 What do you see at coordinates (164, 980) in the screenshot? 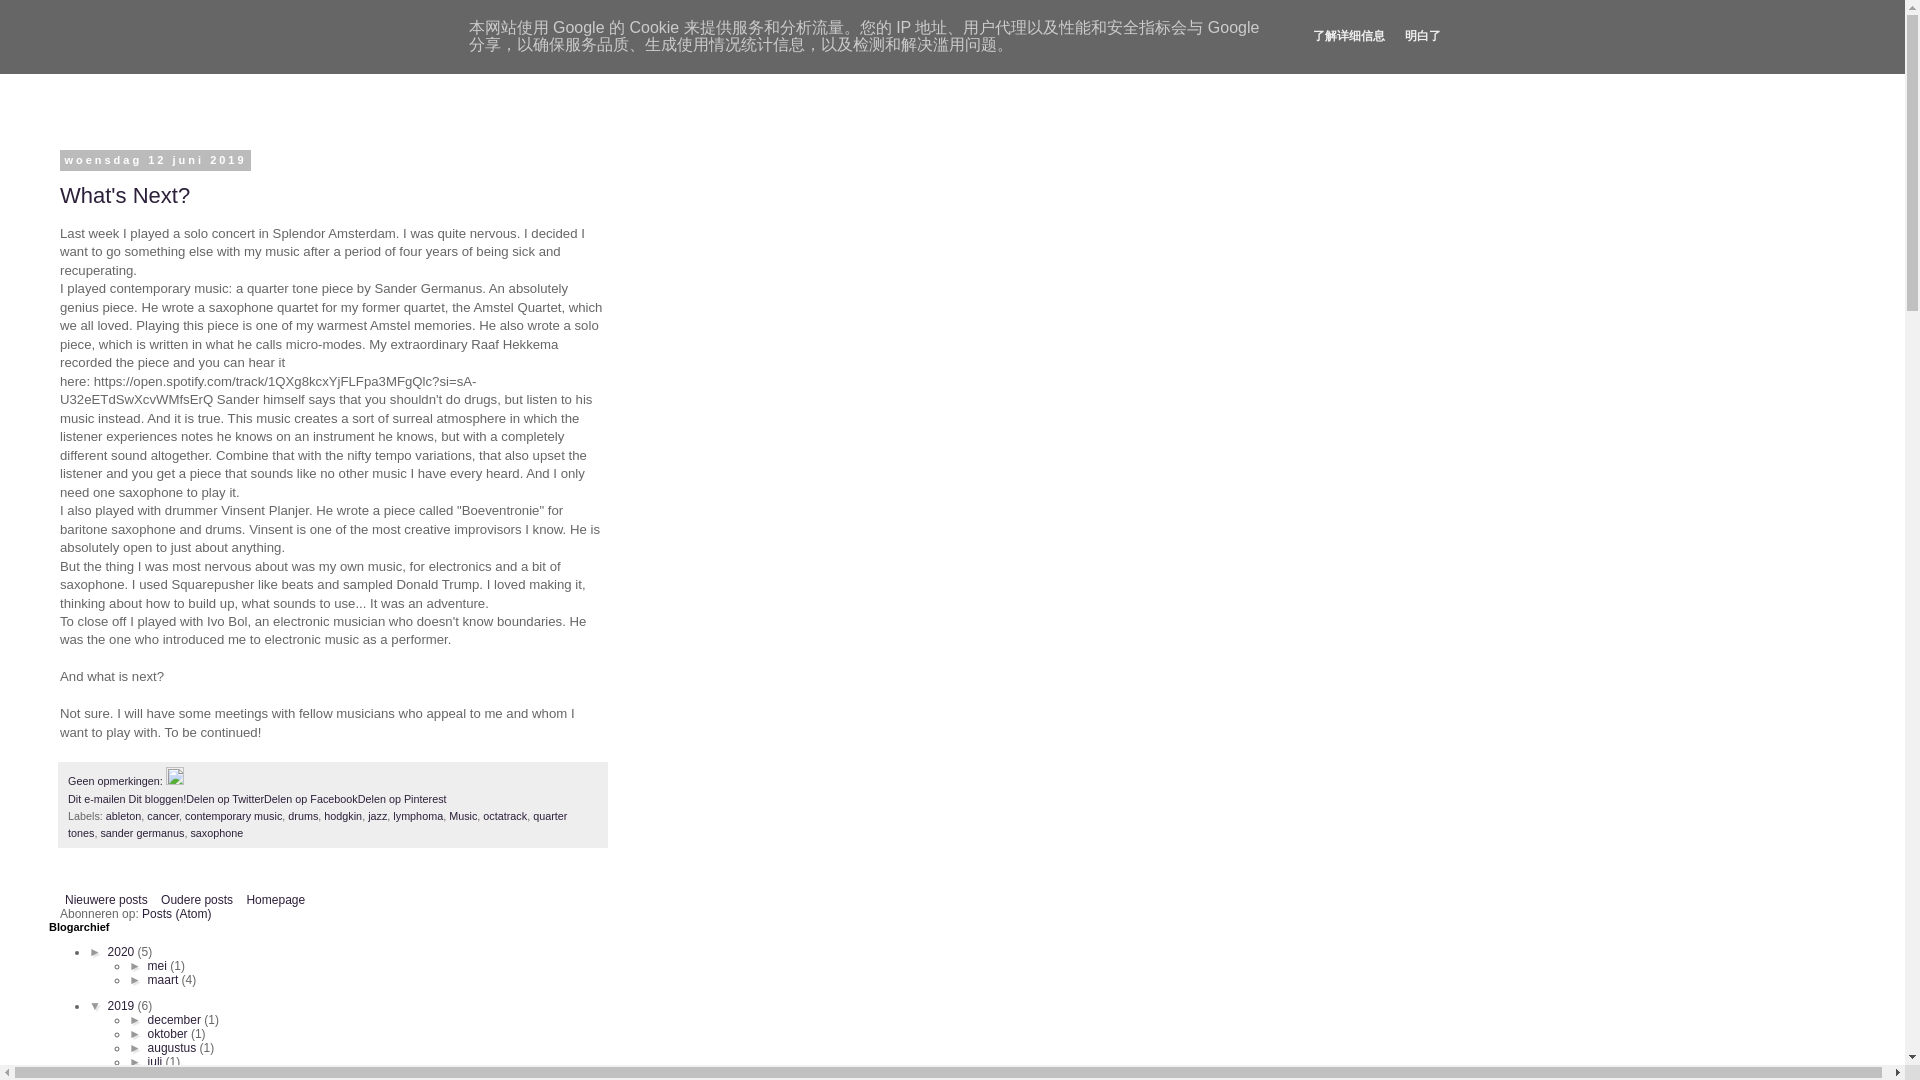
I see `maart` at bounding box center [164, 980].